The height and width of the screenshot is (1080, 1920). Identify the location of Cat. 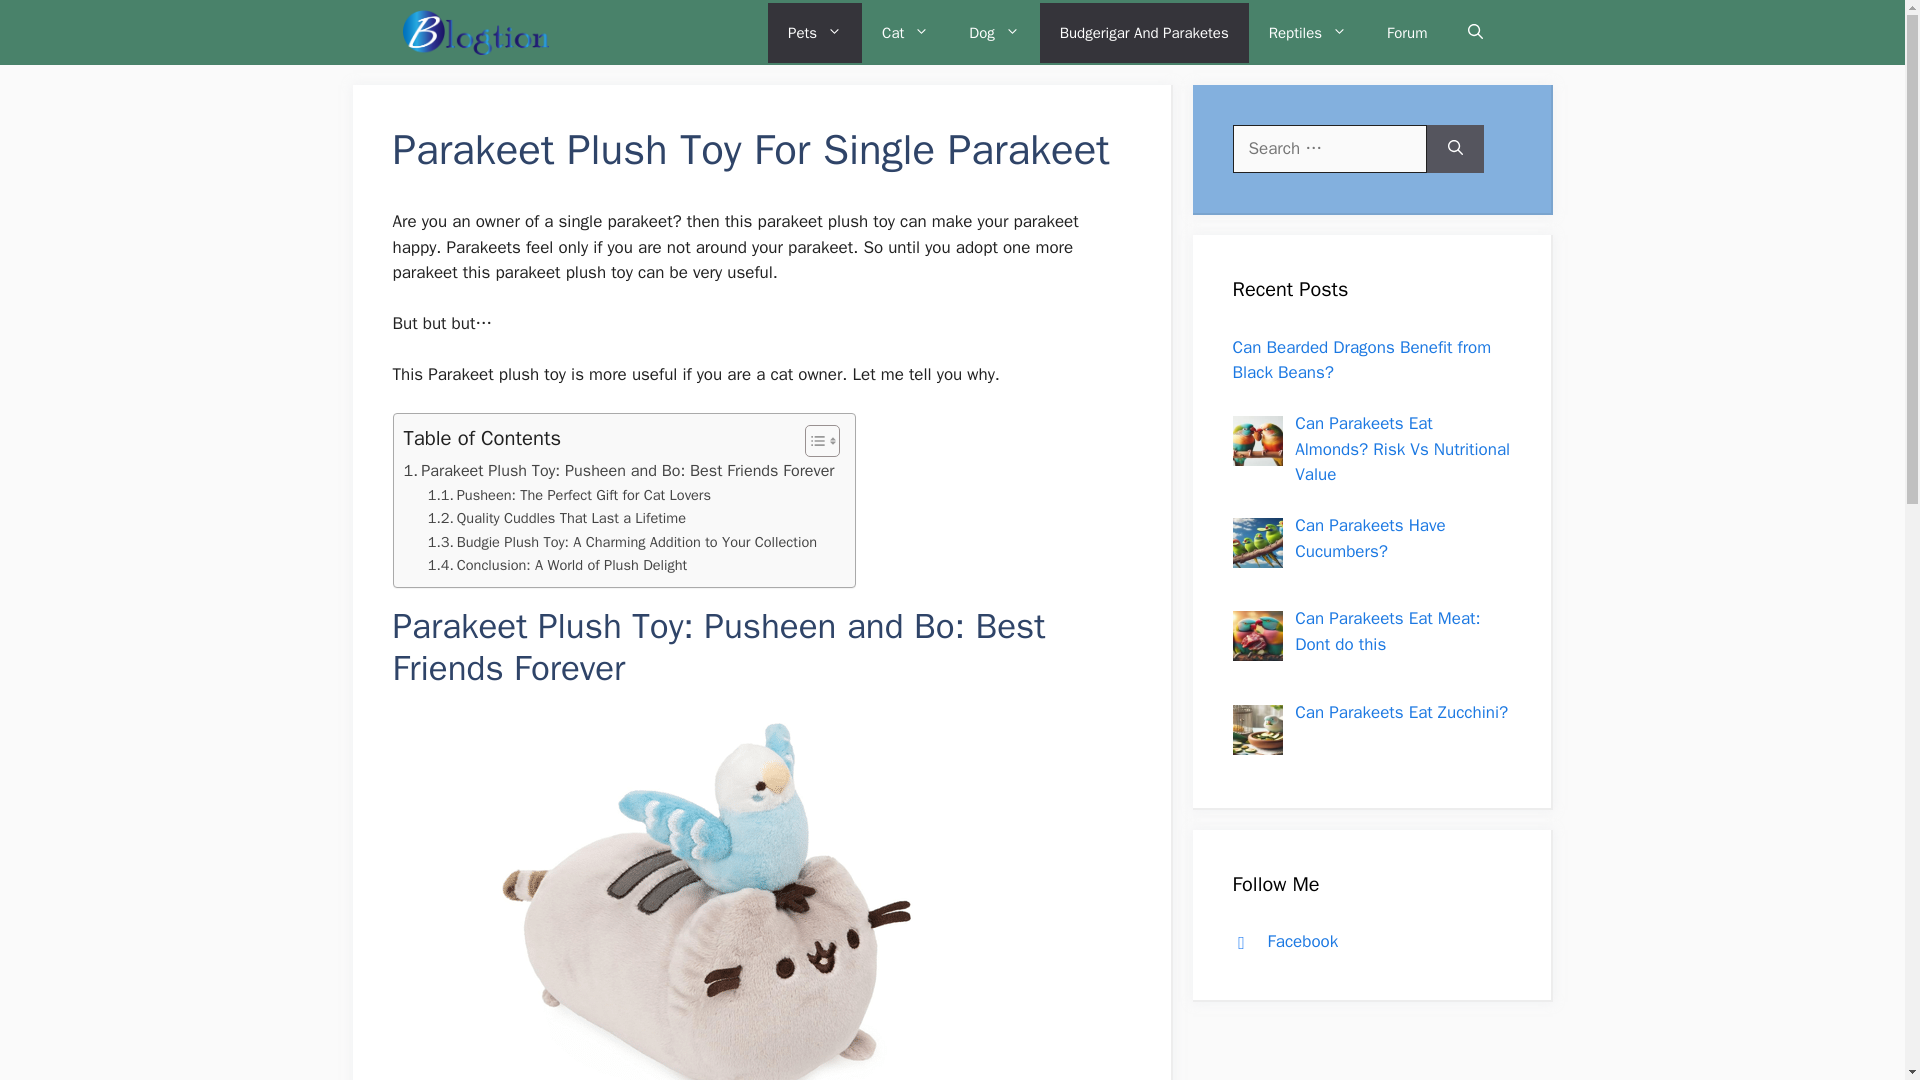
(905, 32).